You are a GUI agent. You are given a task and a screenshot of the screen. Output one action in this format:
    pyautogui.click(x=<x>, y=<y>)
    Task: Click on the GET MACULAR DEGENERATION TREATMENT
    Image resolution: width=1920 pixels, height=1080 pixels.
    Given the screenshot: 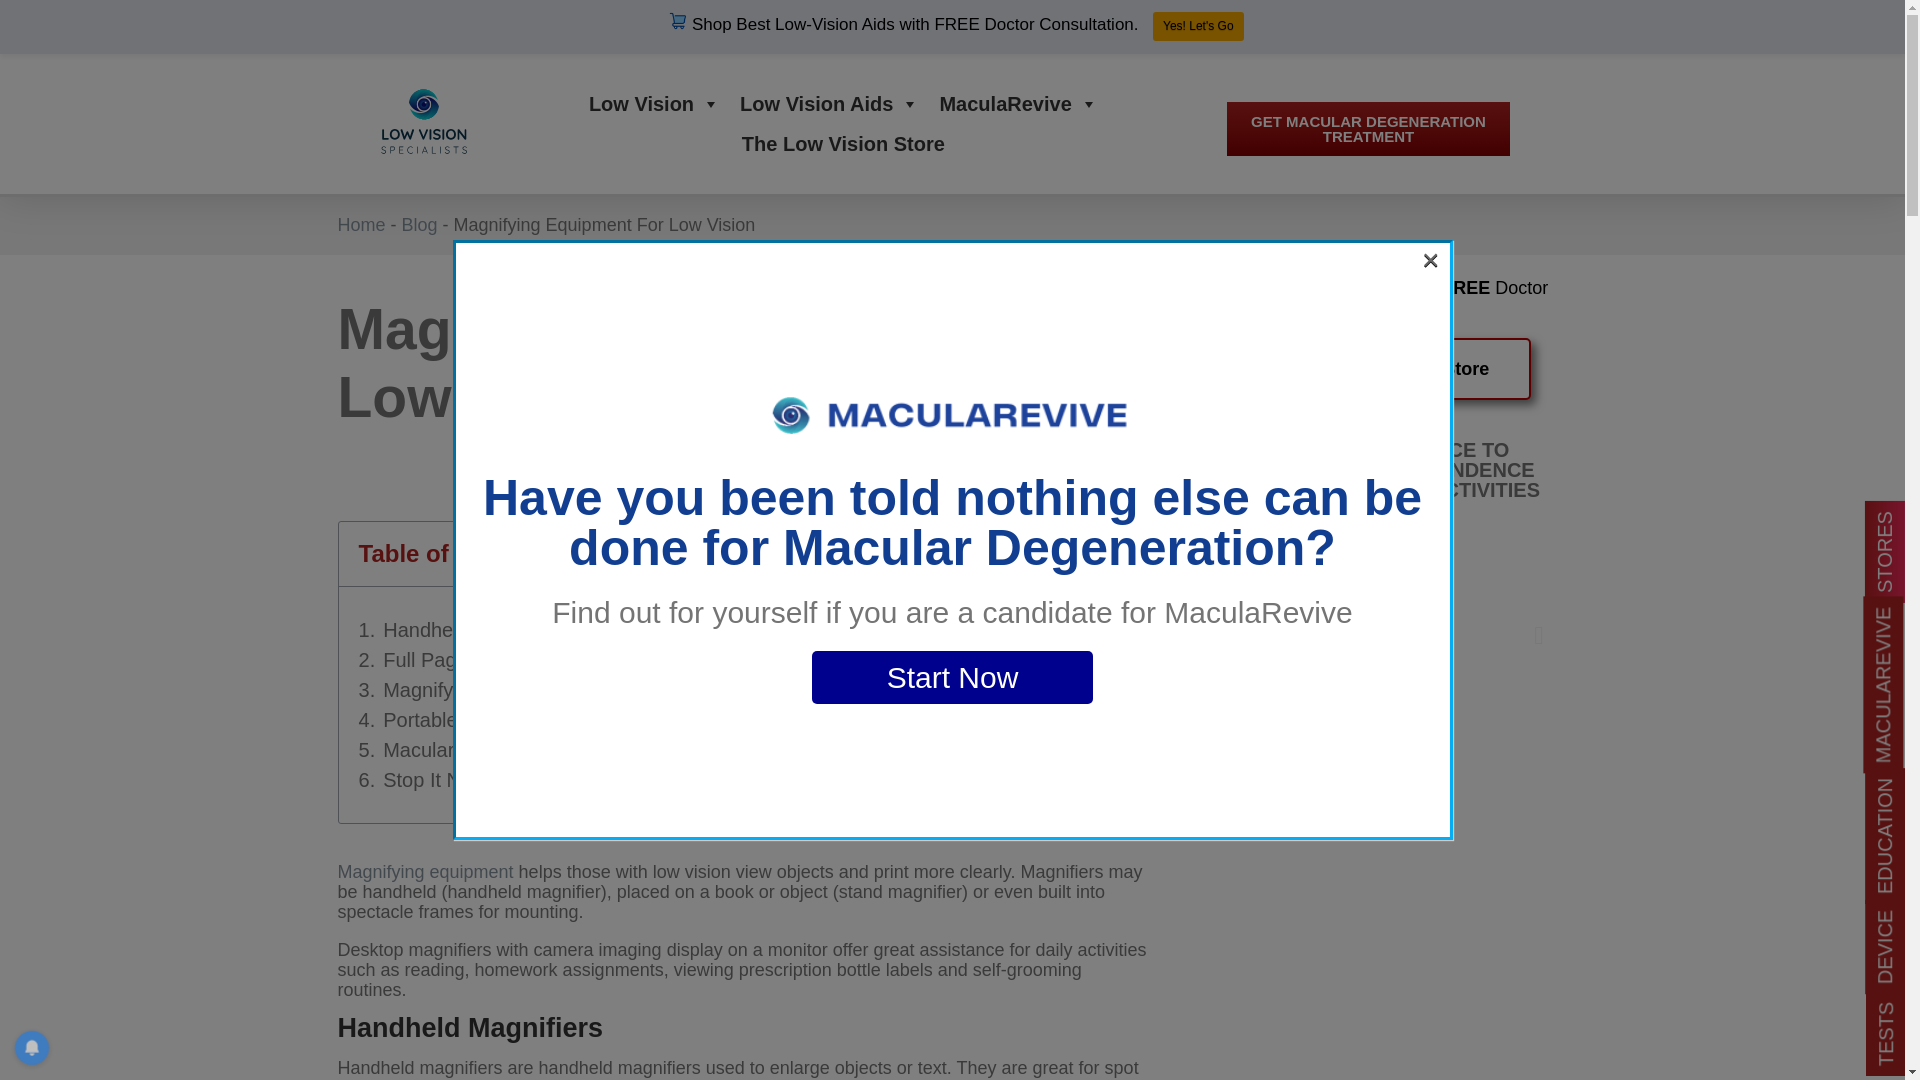 What is the action you would take?
    pyautogui.click(x=1368, y=128)
    